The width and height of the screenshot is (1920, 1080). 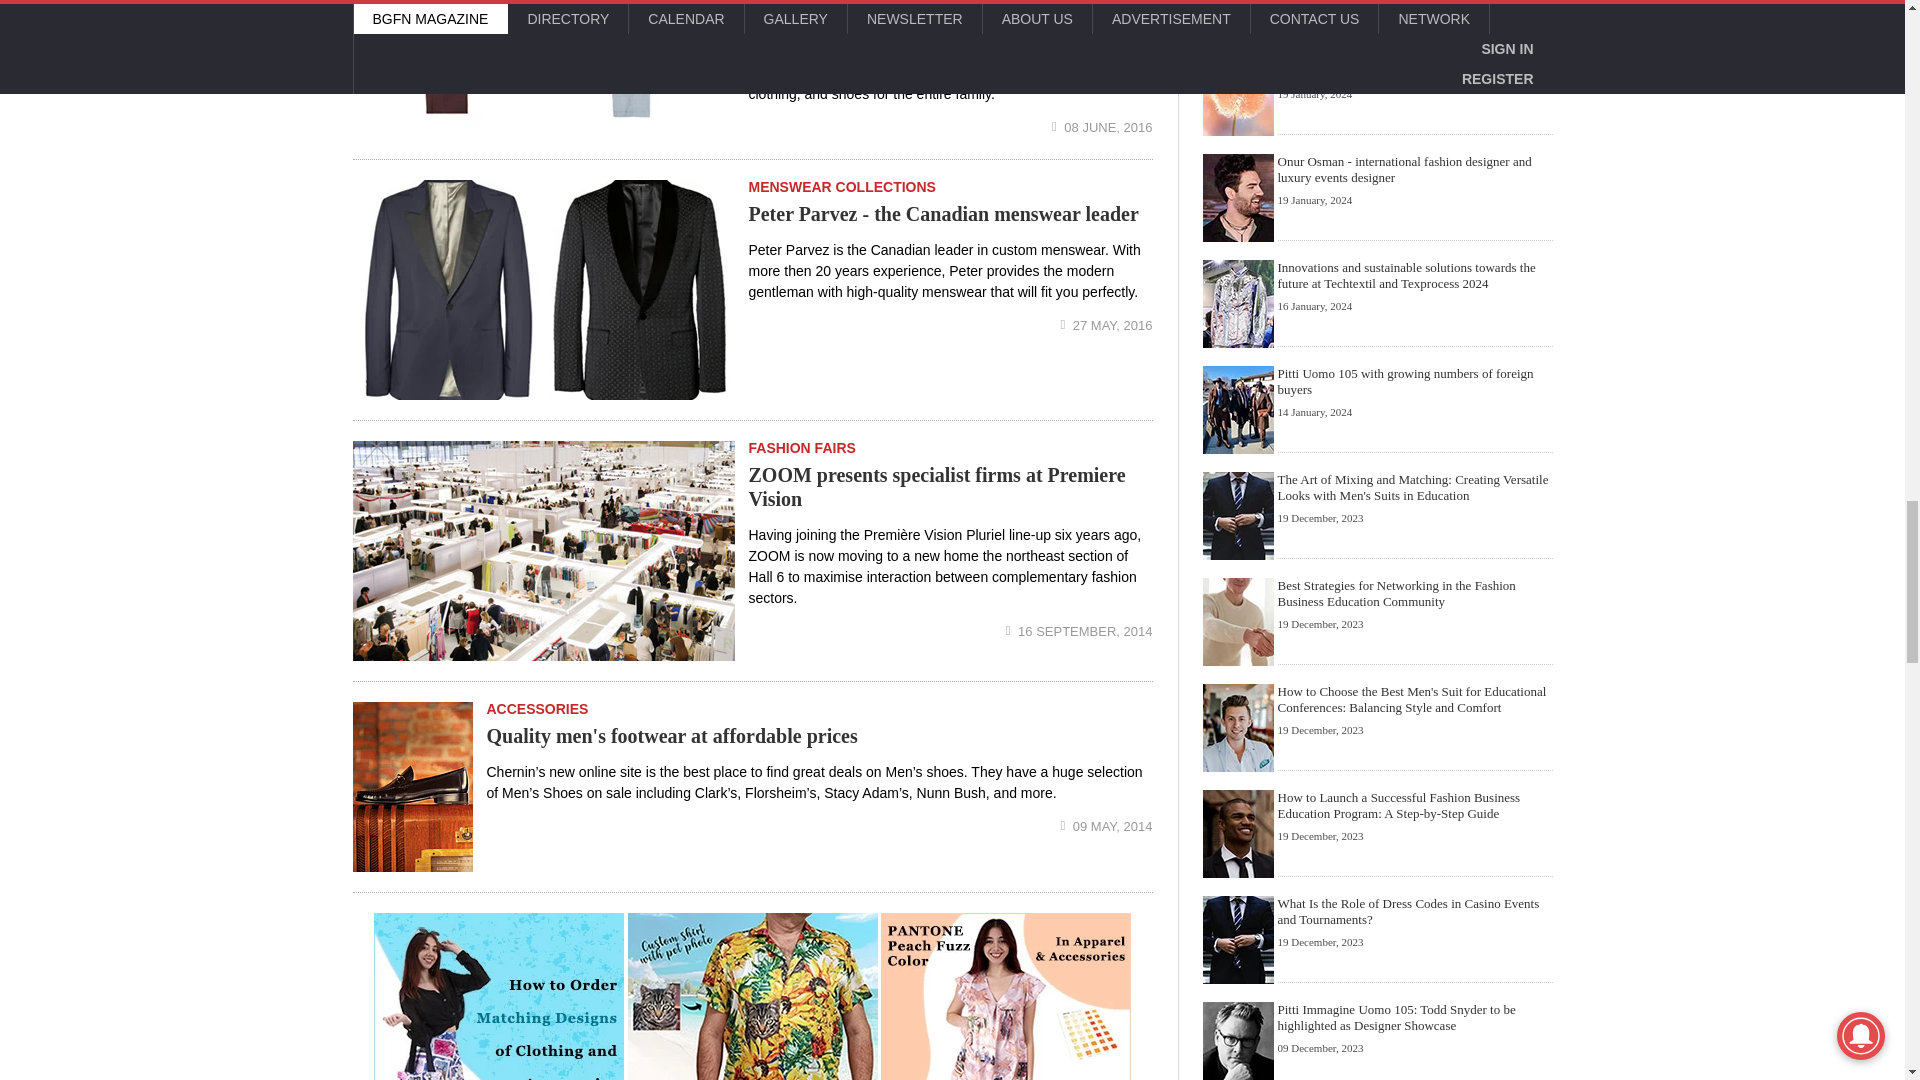 What do you see at coordinates (1006, 996) in the screenshot?
I see `How to Use the Pantone Color of the Year 2024` at bounding box center [1006, 996].